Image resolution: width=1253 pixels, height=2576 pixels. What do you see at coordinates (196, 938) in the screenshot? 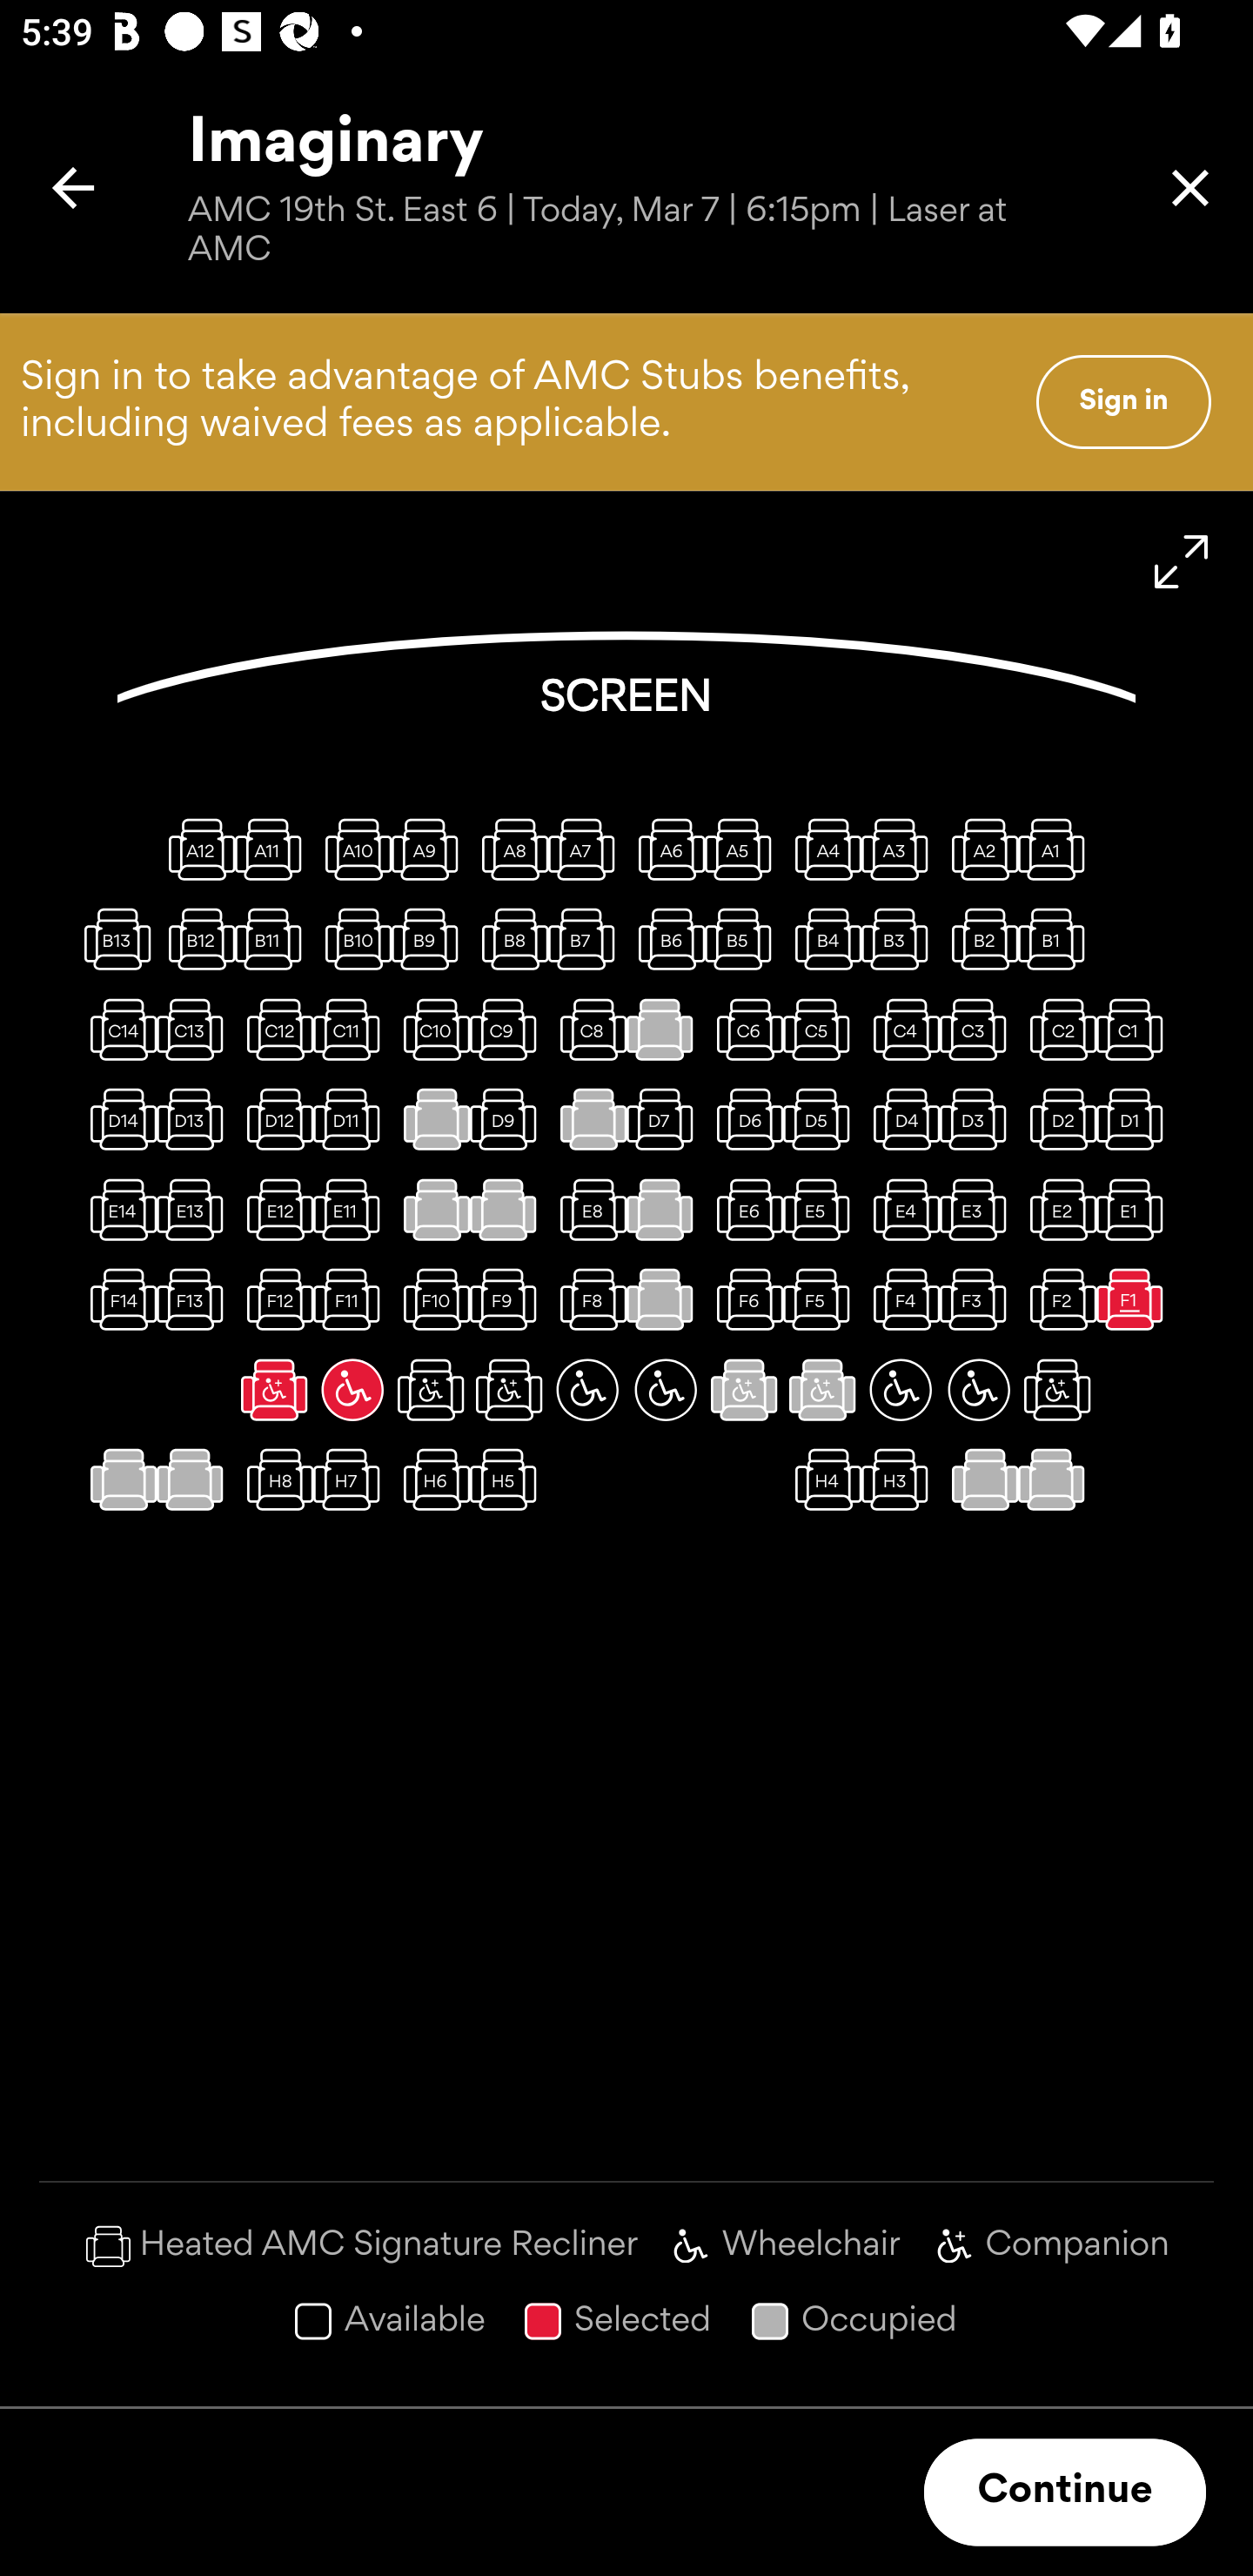
I see `B12, Regular seat, available` at bounding box center [196, 938].